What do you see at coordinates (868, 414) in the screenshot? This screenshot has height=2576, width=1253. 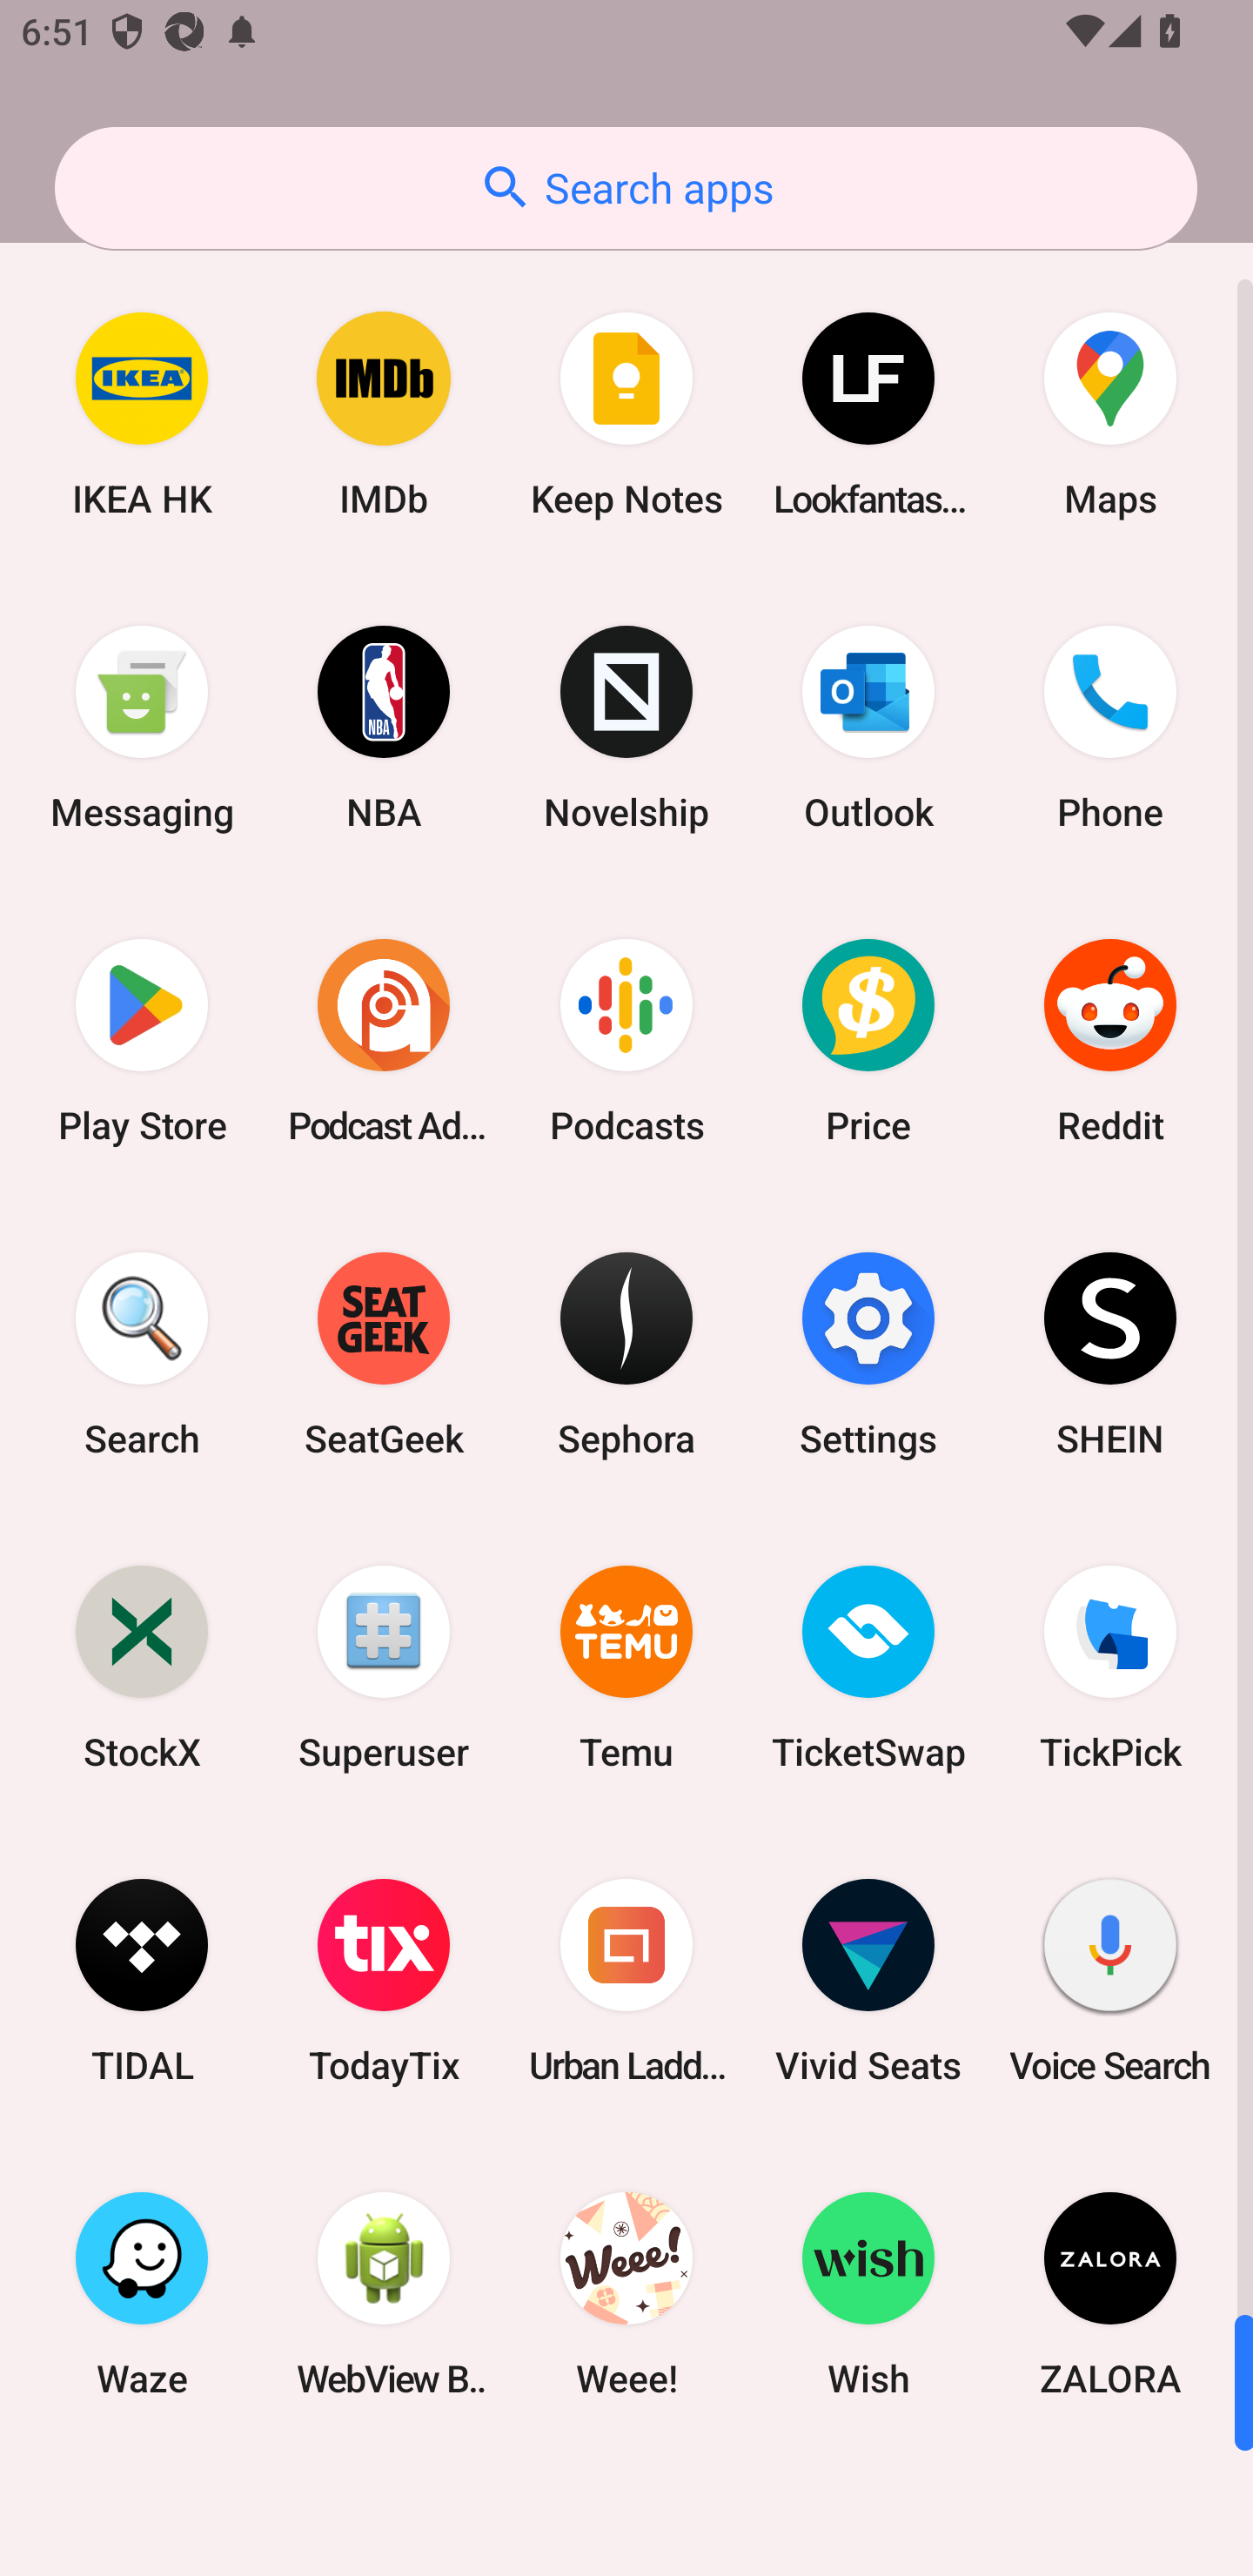 I see `Lookfantastic` at bounding box center [868, 414].